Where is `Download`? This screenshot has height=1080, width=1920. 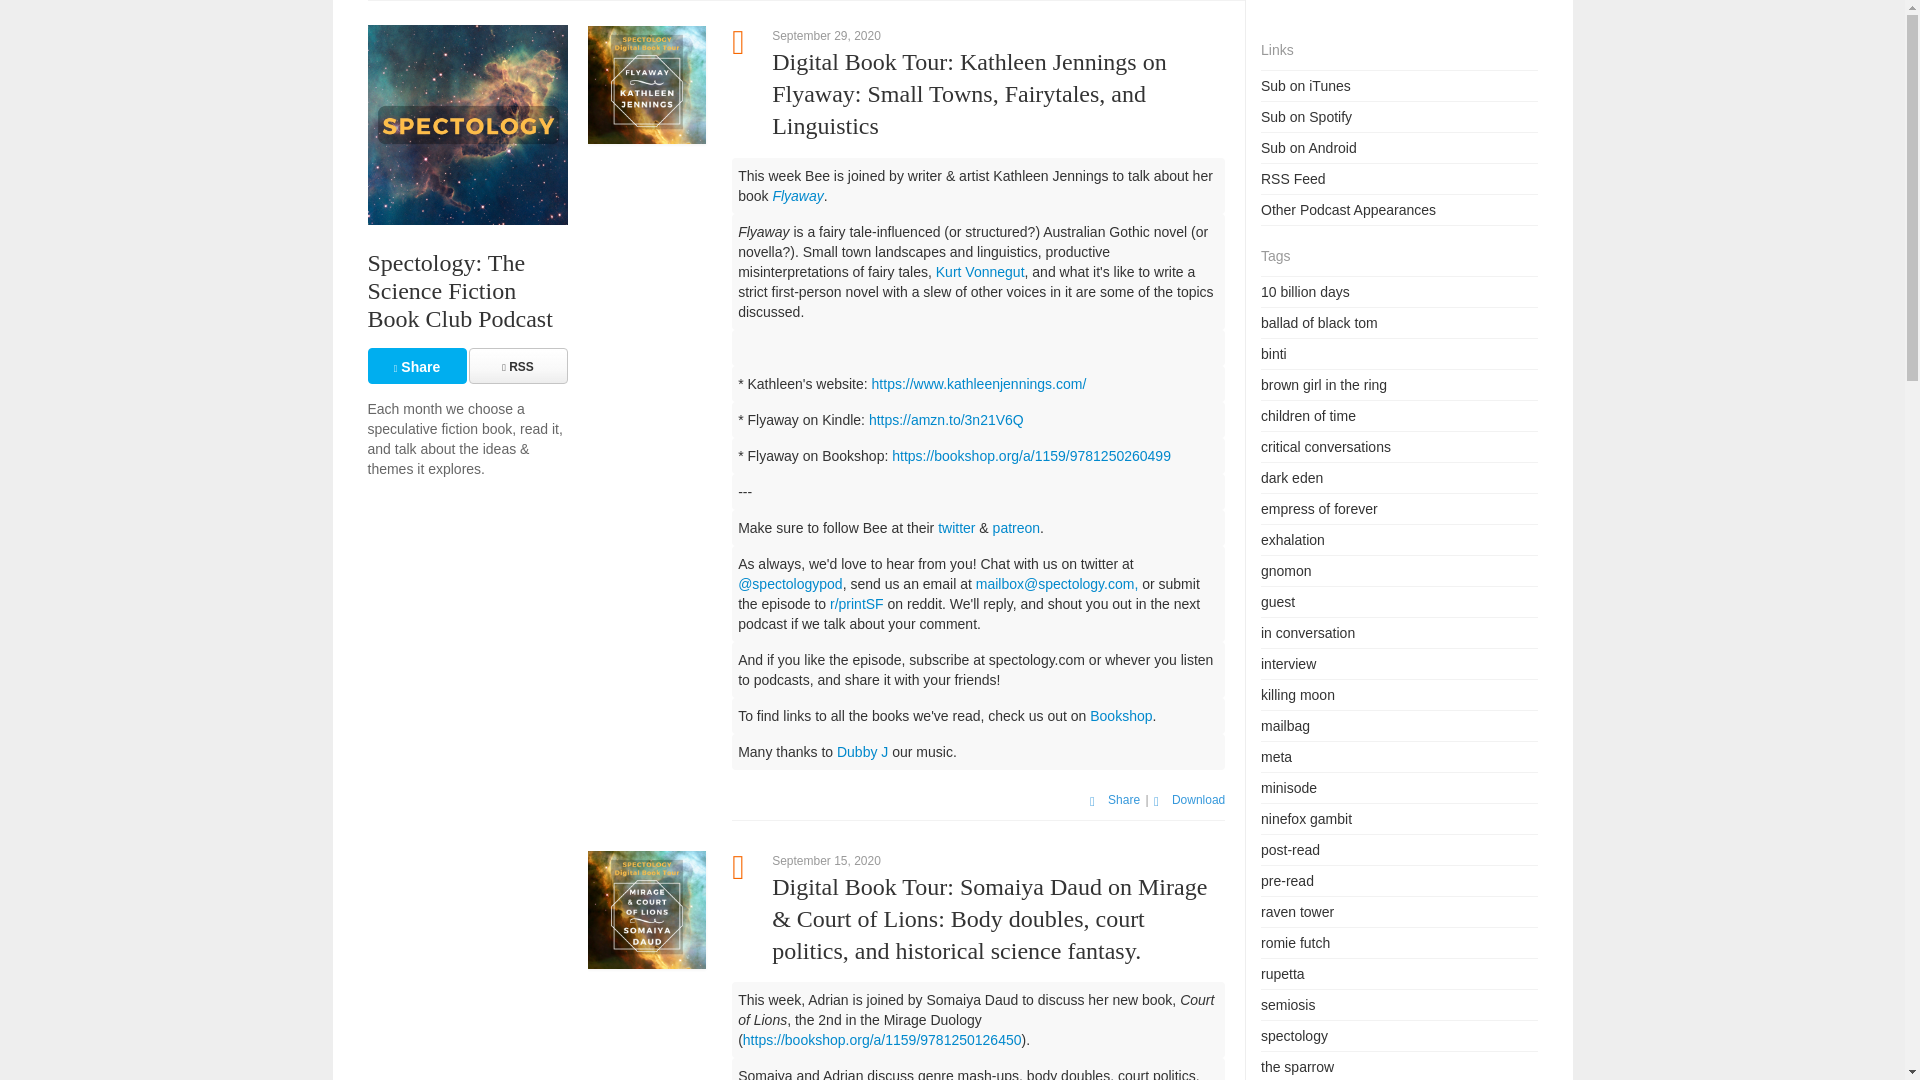 Download is located at coordinates (1188, 799).